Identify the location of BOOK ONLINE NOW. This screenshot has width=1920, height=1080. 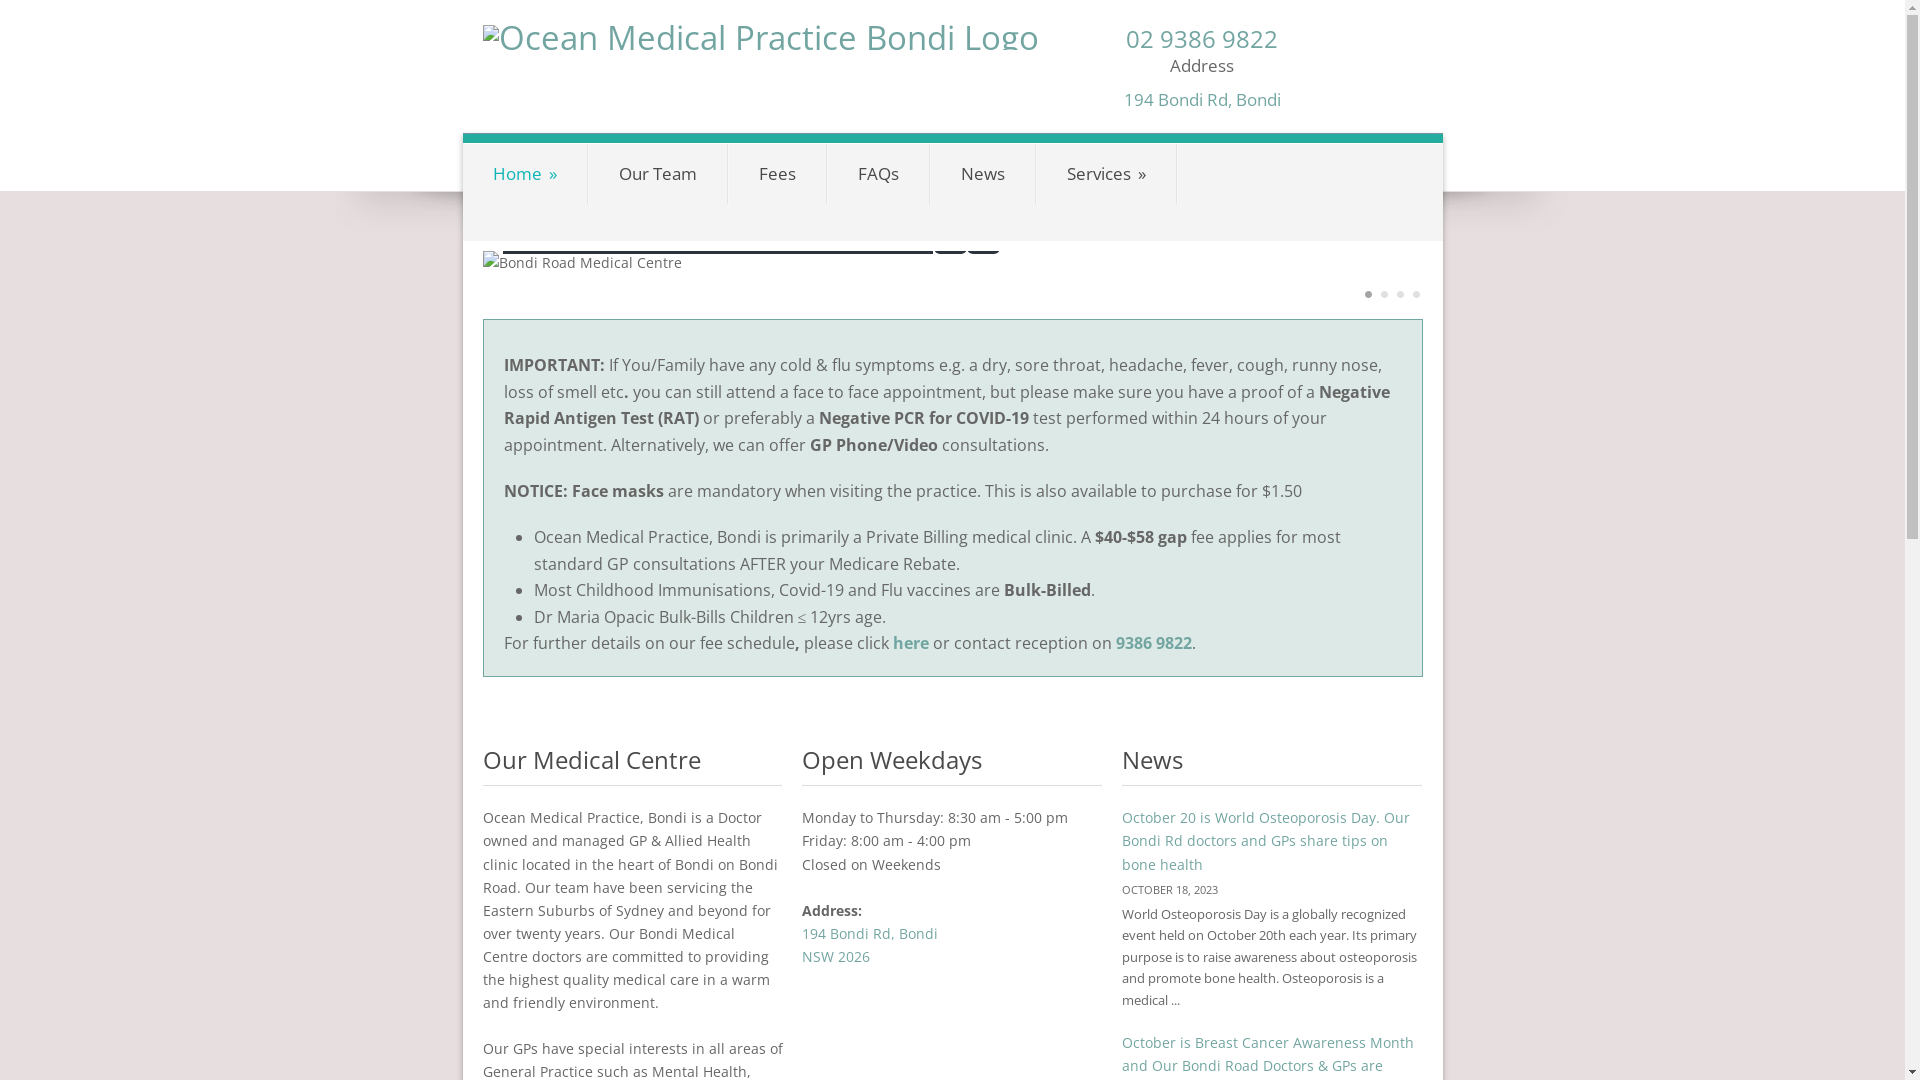
(1332, 154).